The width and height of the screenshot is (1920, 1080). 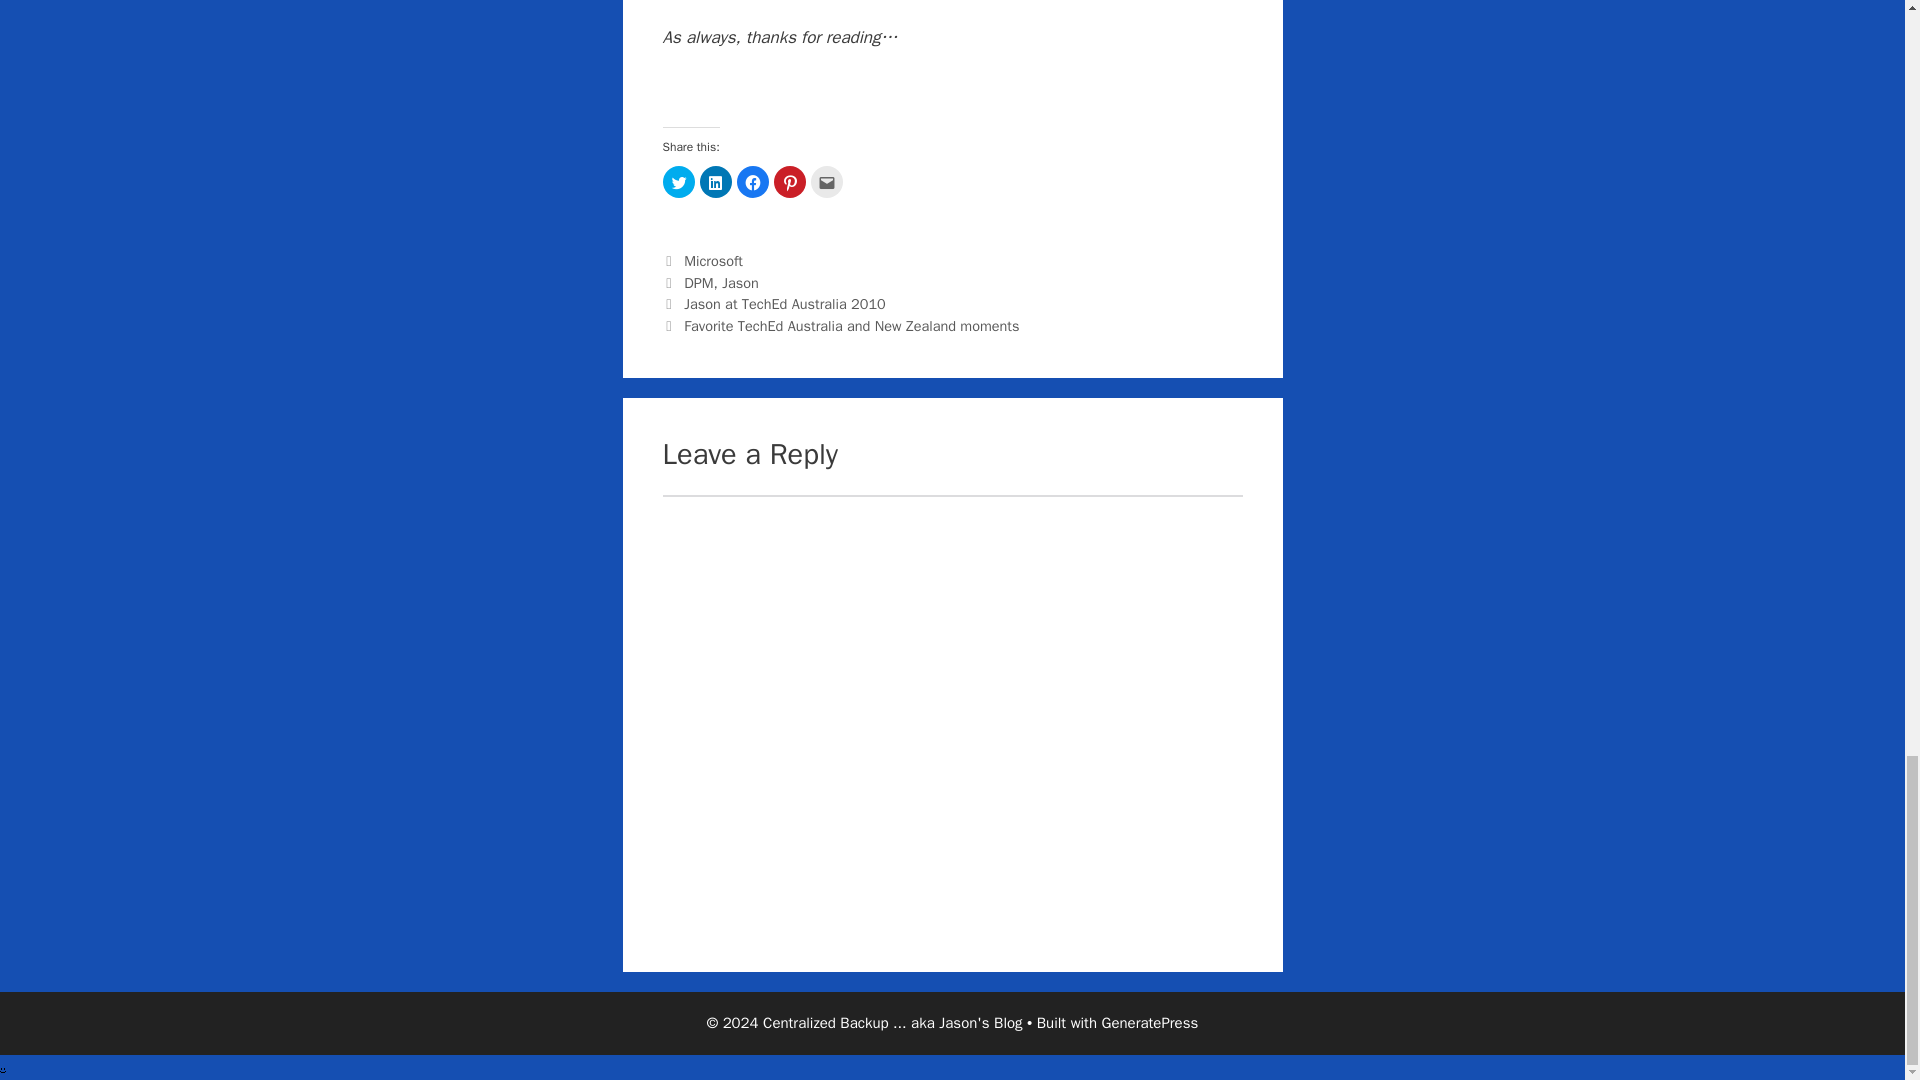 What do you see at coordinates (698, 282) in the screenshot?
I see `DPM` at bounding box center [698, 282].